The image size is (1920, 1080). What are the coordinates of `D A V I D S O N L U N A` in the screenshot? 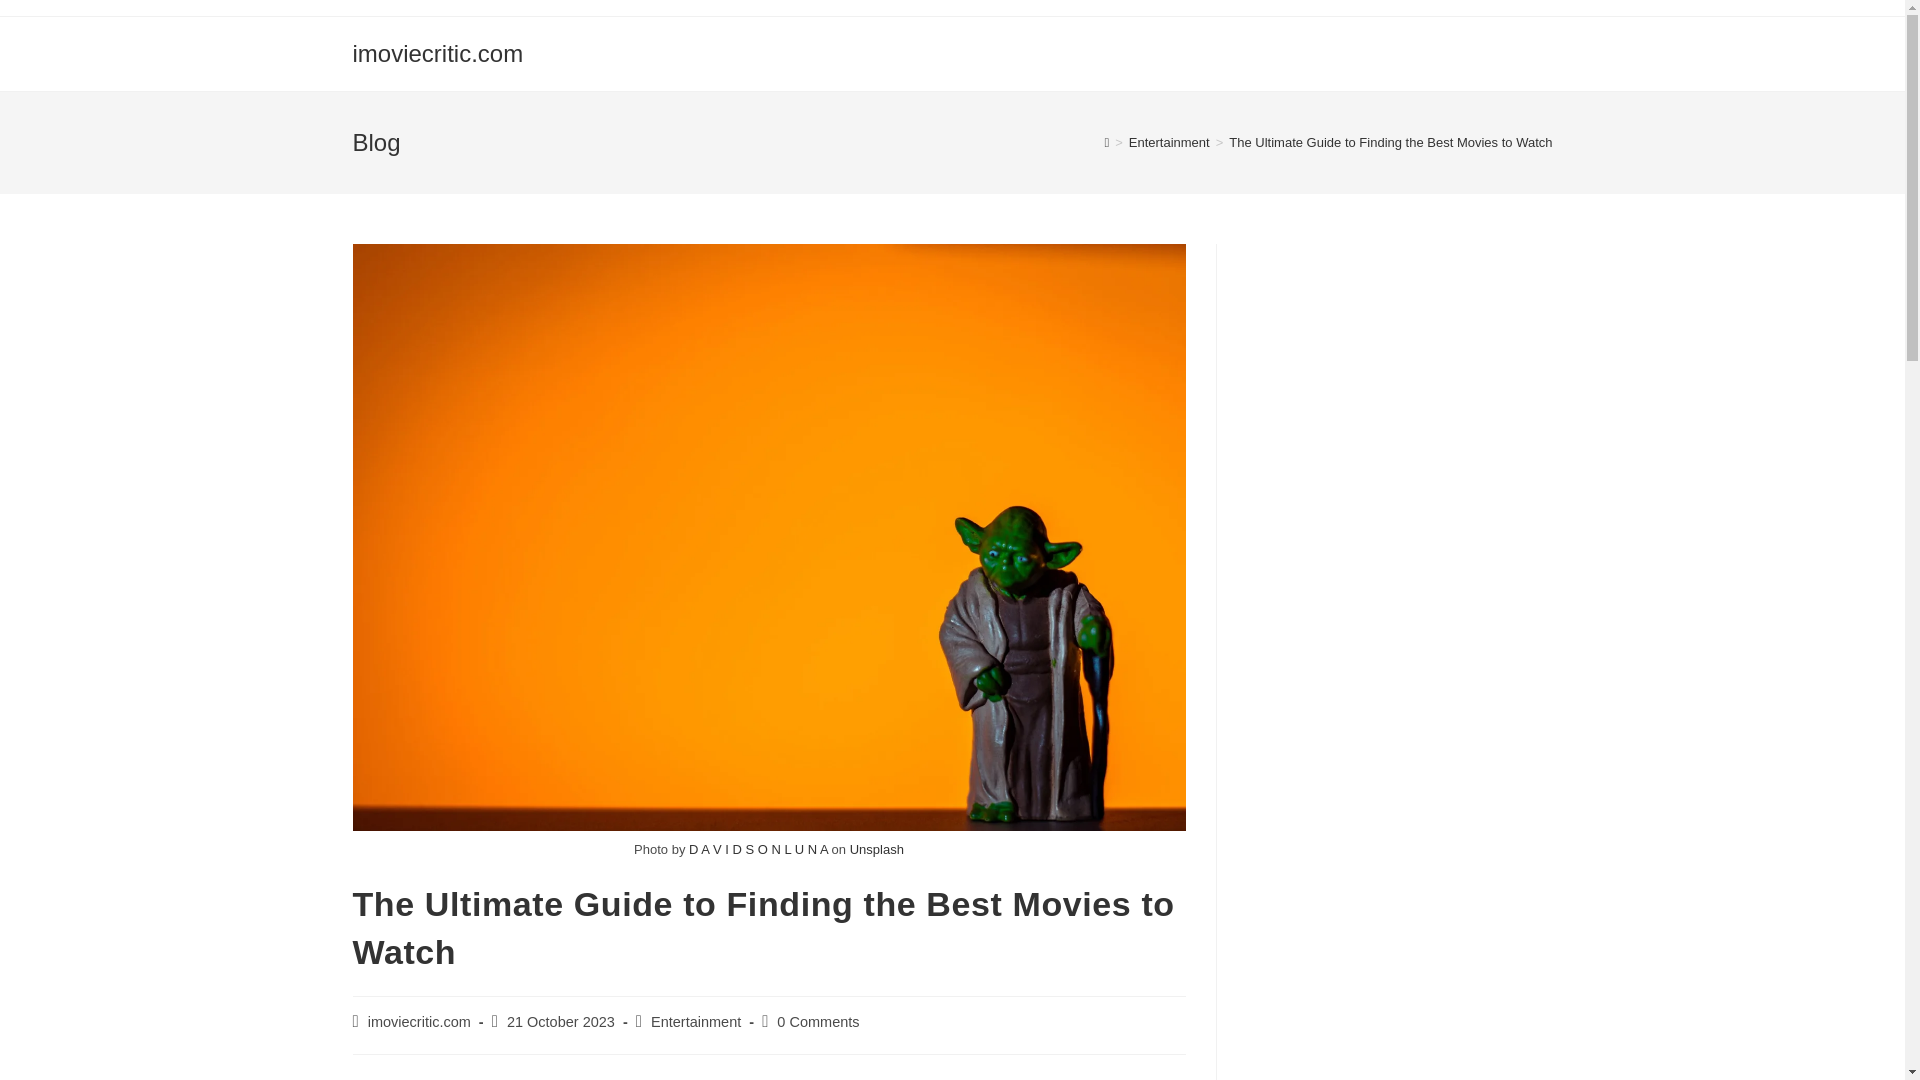 It's located at (758, 850).